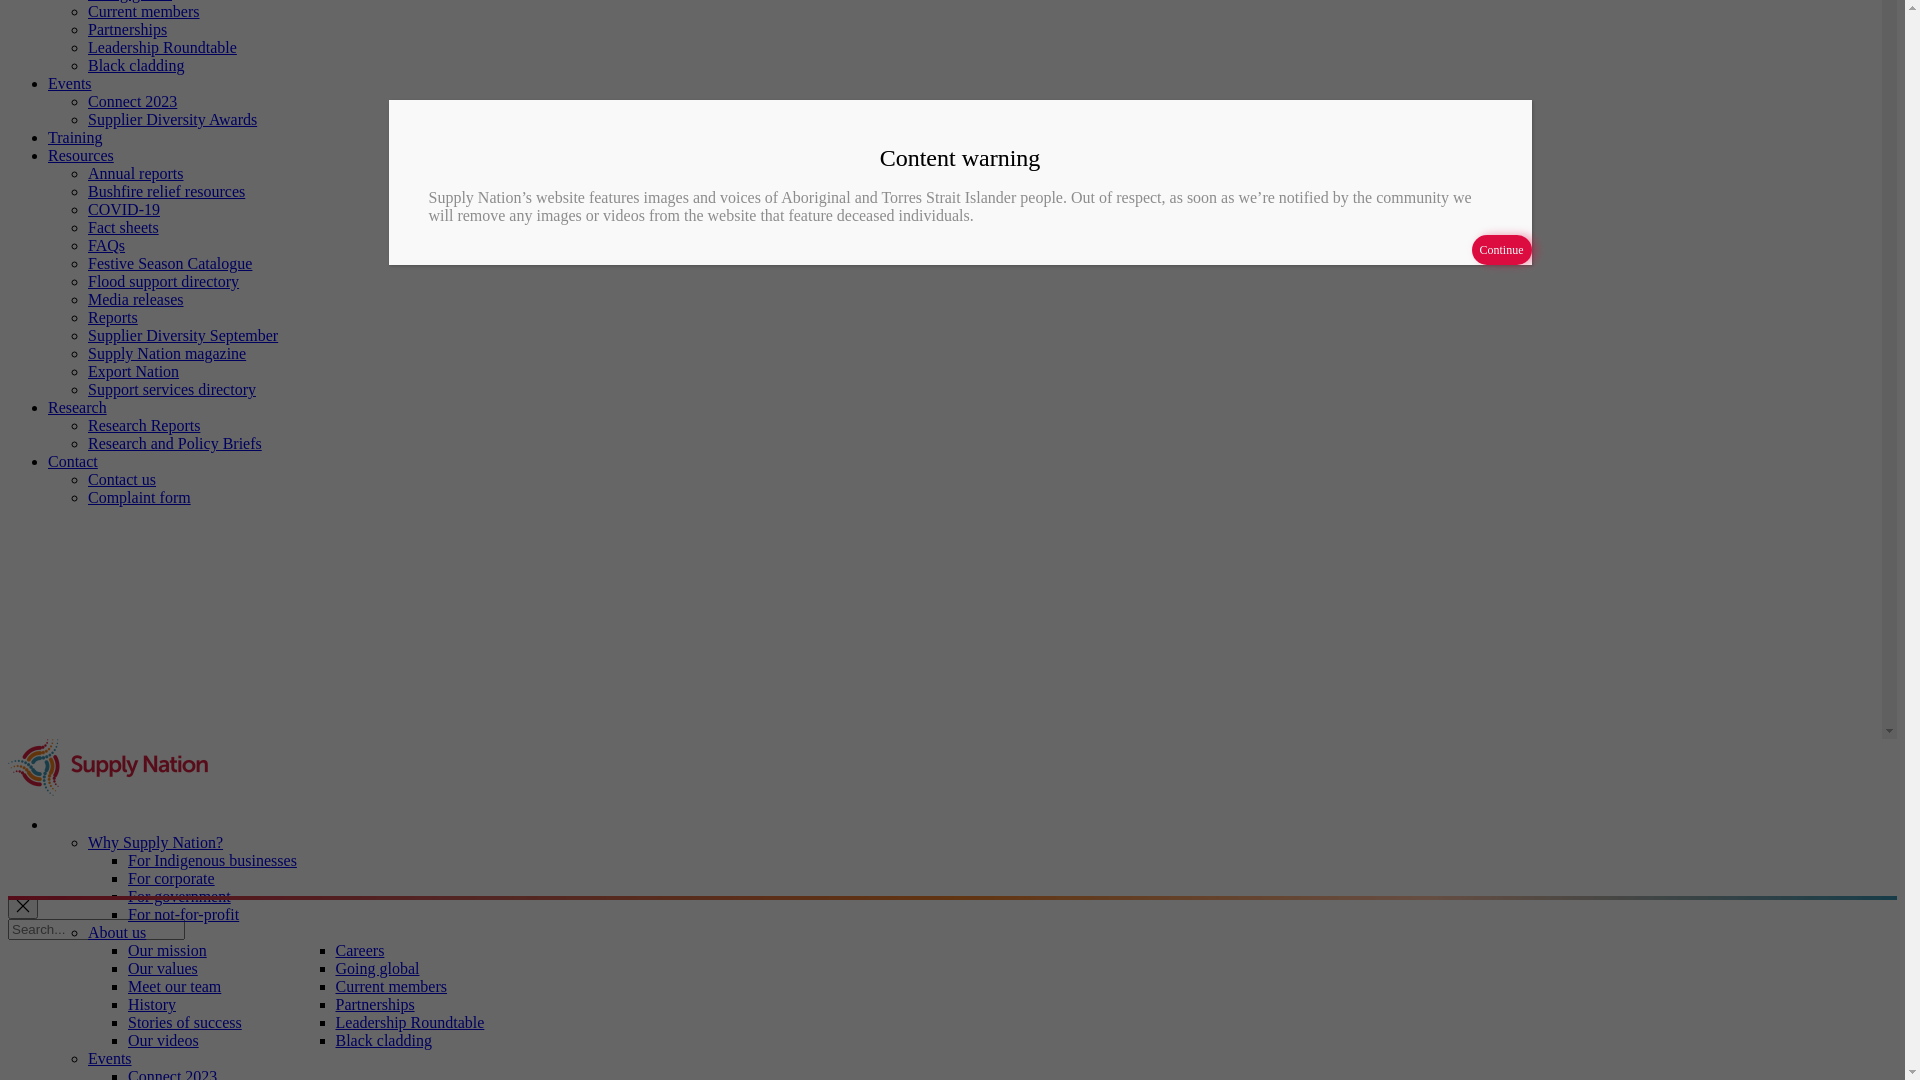 This screenshot has width=1920, height=1080. What do you see at coordinates (183, 750) in the screenshot?
I see `Supplier Diversity September` at bounding box center [183, 750].